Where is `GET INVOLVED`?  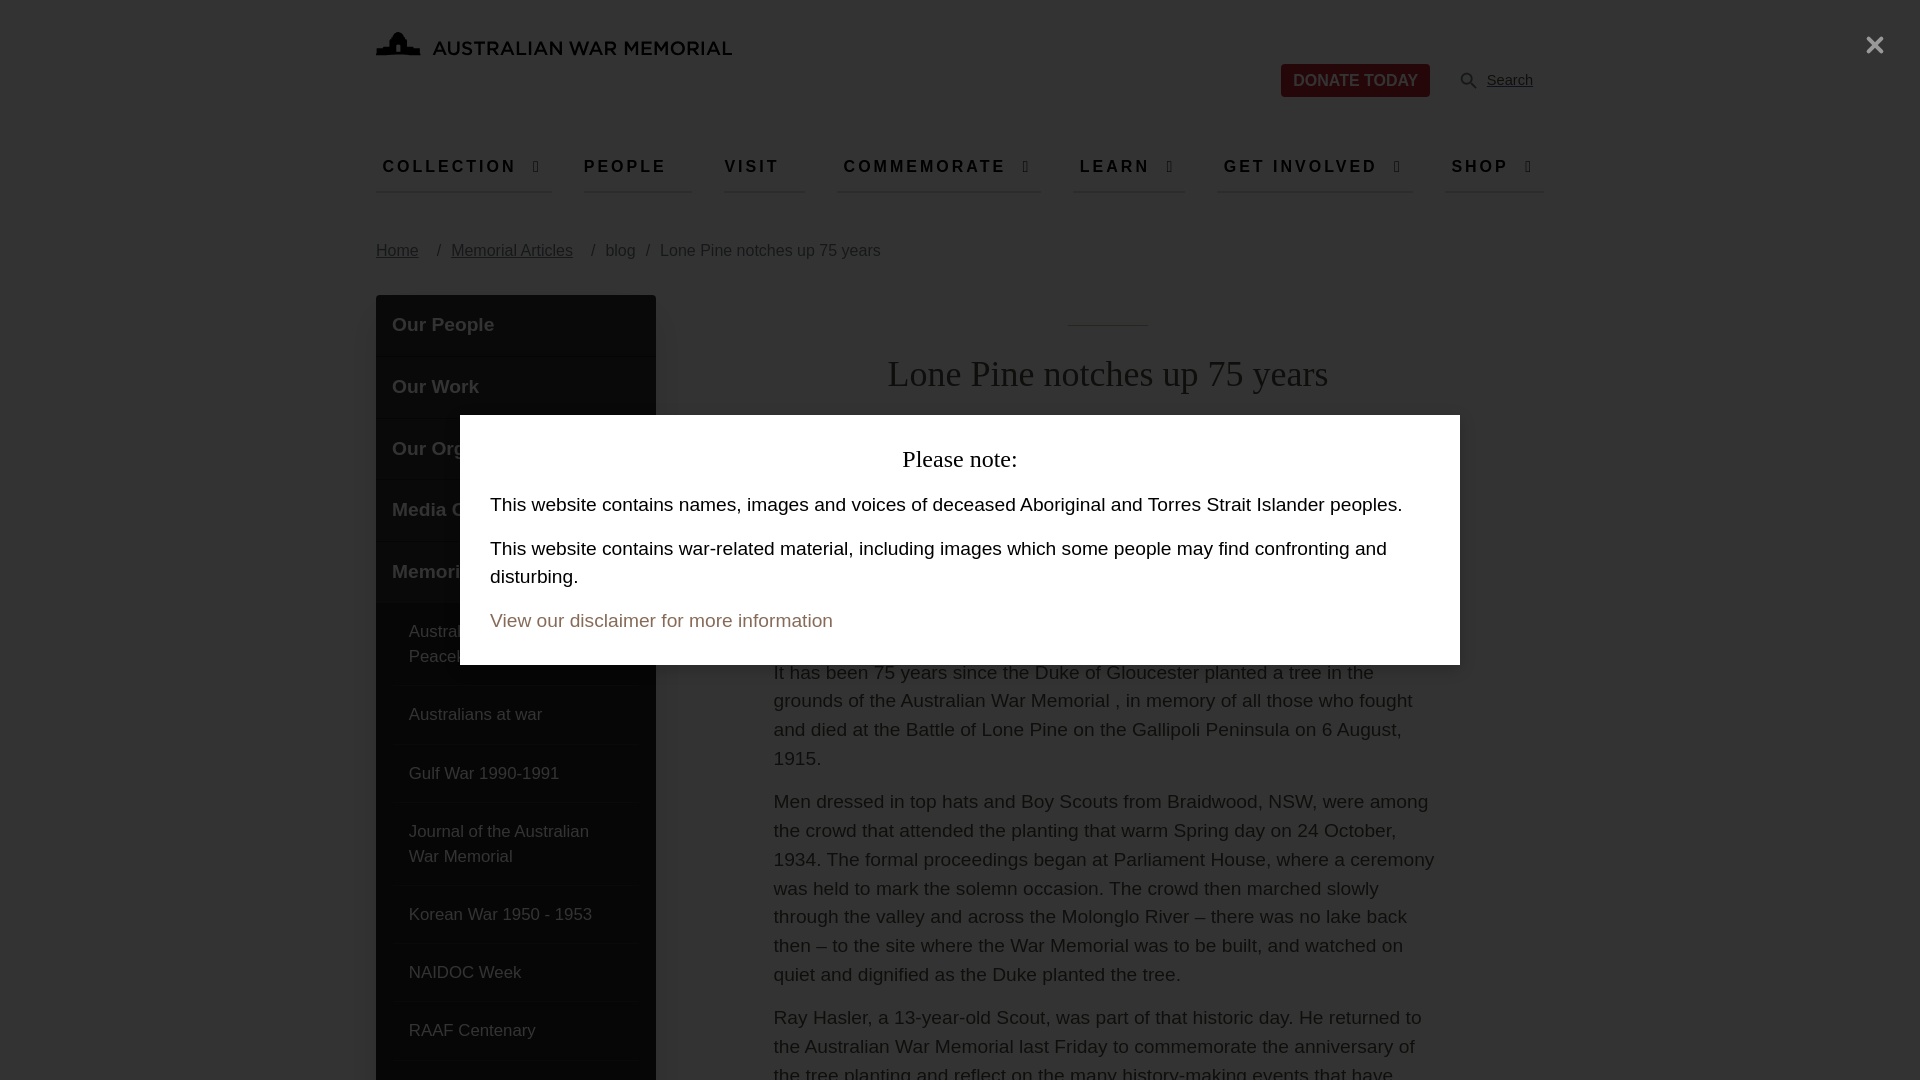 GET INVOLVED is located at coordinates (1300, 166).